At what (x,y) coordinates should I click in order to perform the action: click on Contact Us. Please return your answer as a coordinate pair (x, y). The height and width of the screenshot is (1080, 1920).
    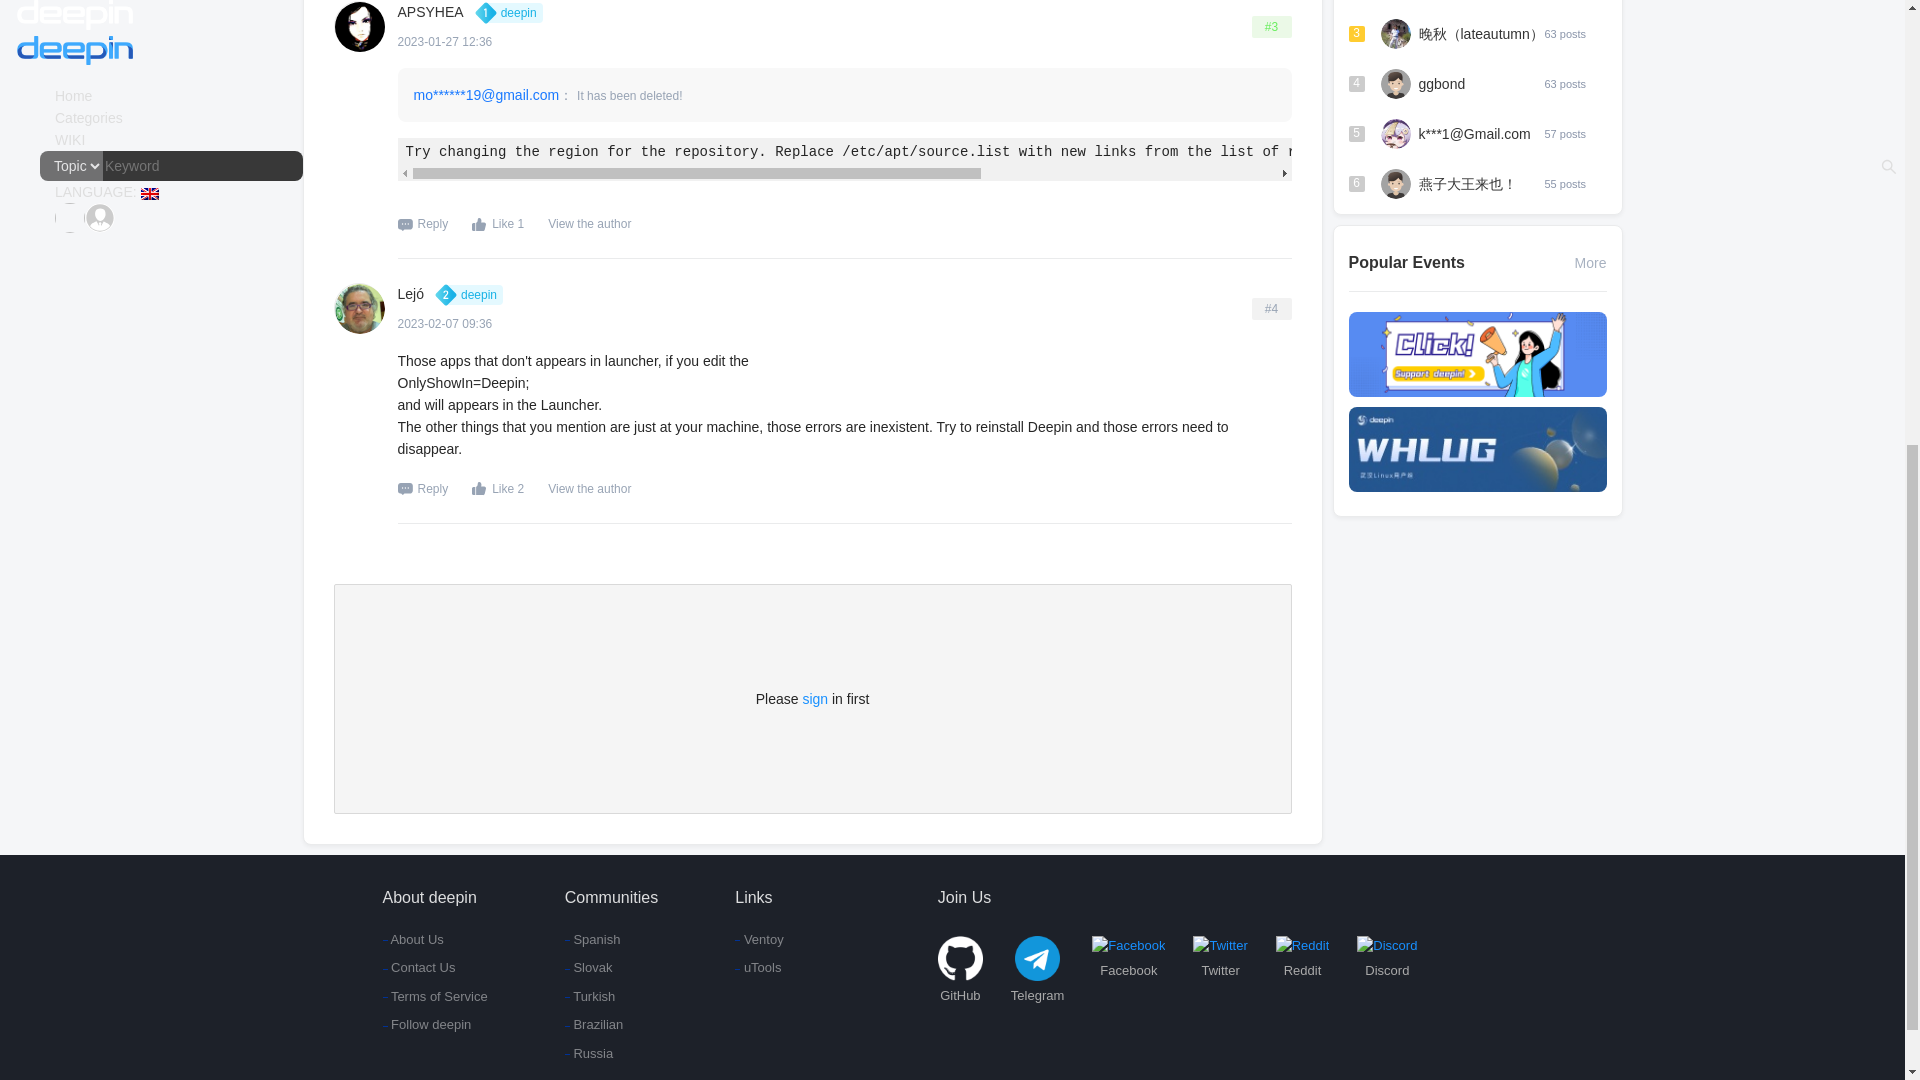
    Looking at the image, I should click on (434, 968).